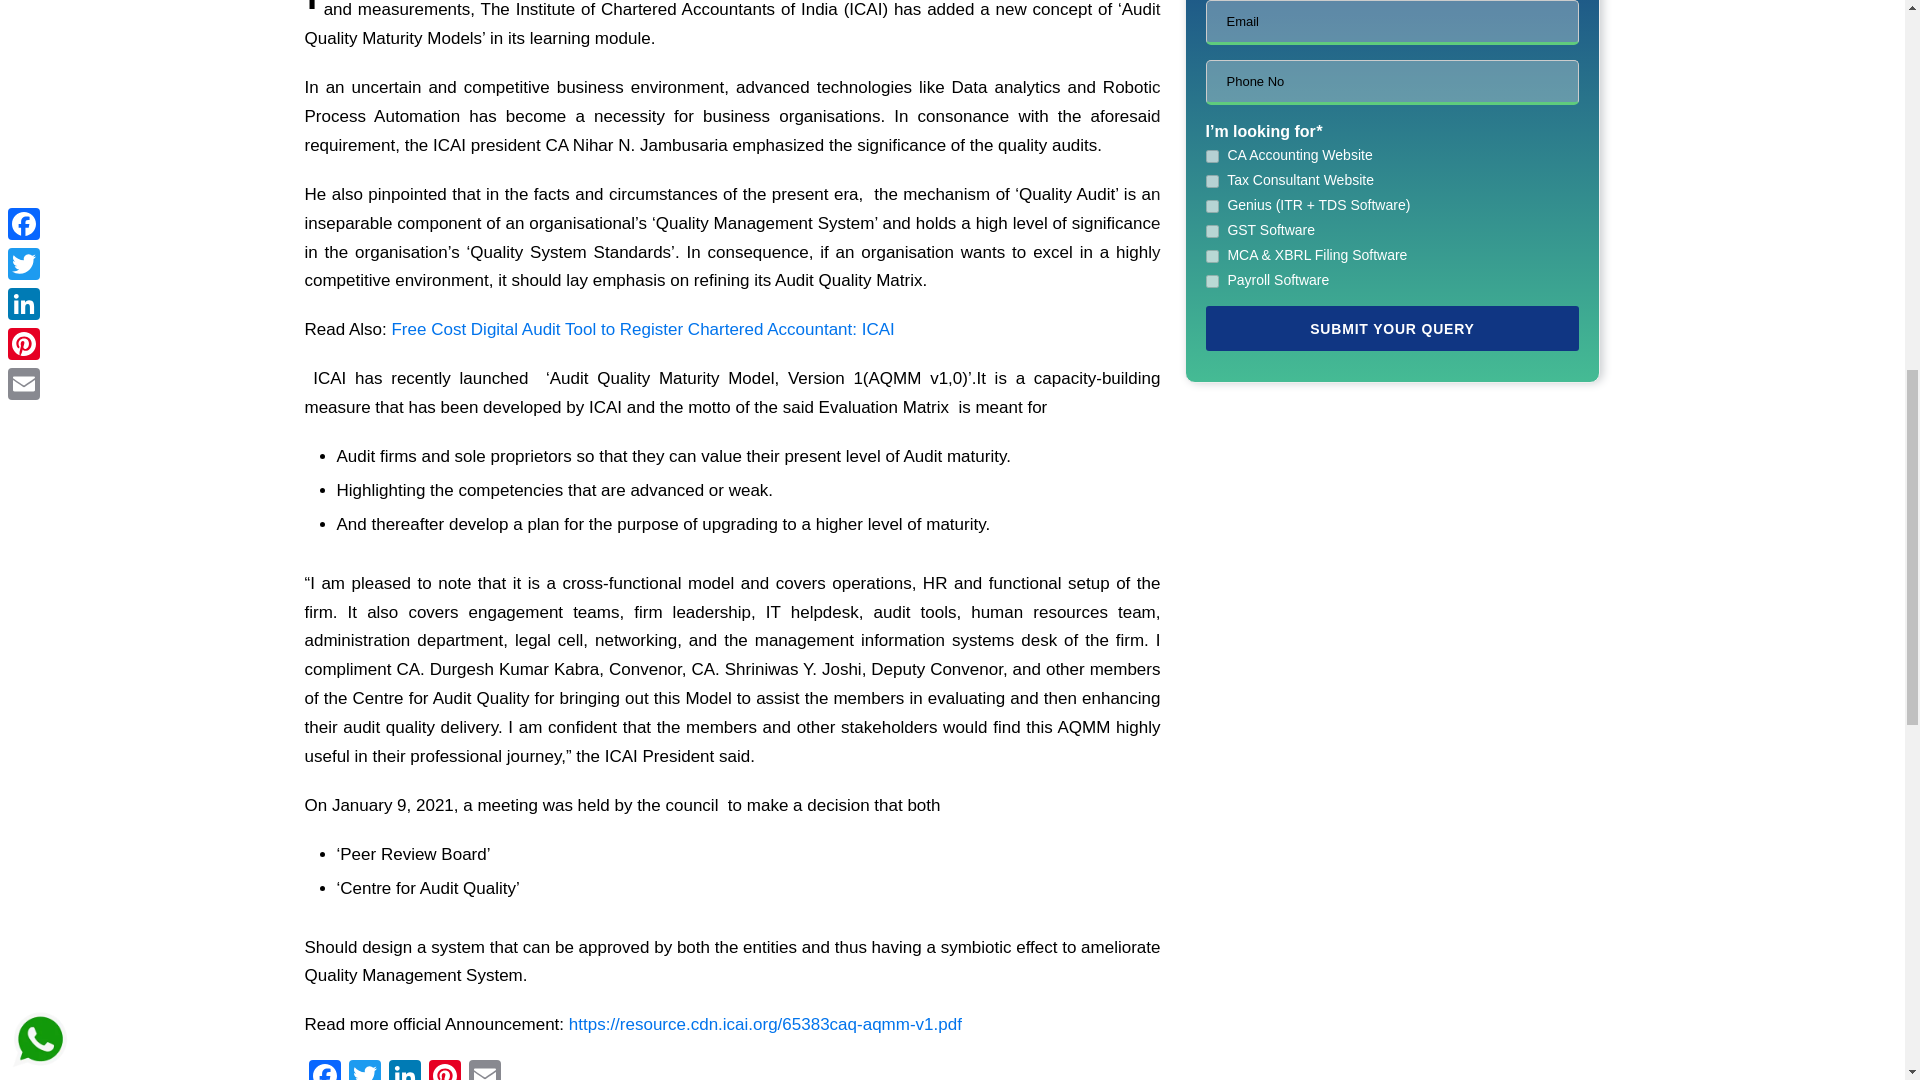 This screenshot has width=1920, height=1080. What do you see at coordinates (1212, 180) in the screenshot?
I see `Tax Consultant Website` at bounding box center [1212, 180].